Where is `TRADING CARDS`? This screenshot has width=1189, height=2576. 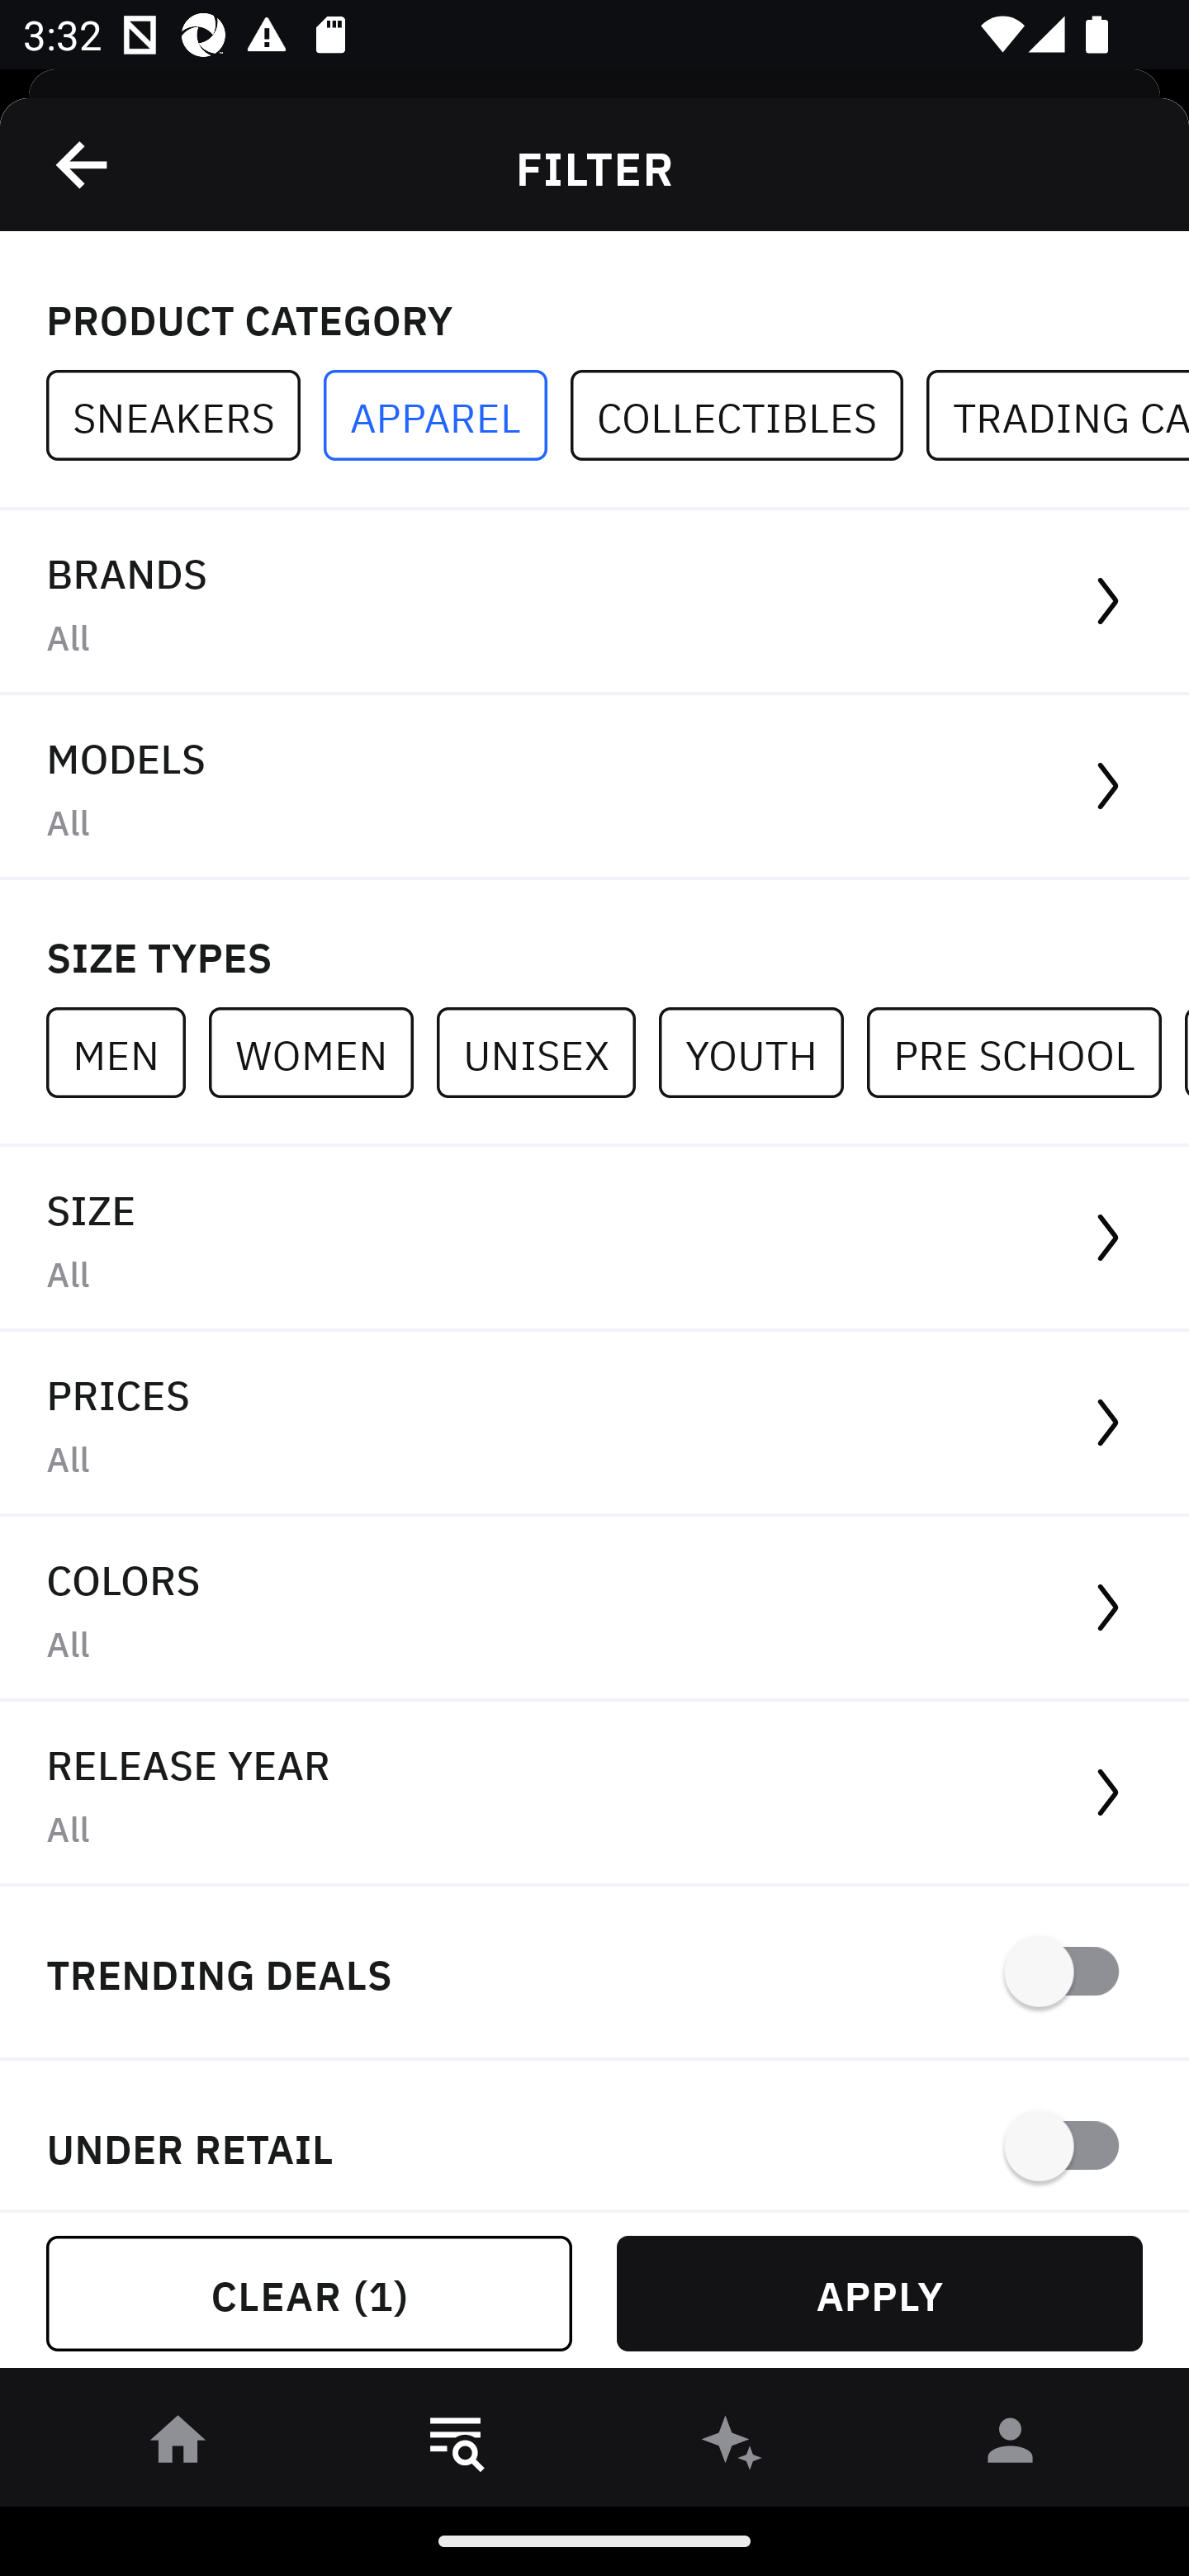 TRADING CARDS is located at coordinates (1057, 416).